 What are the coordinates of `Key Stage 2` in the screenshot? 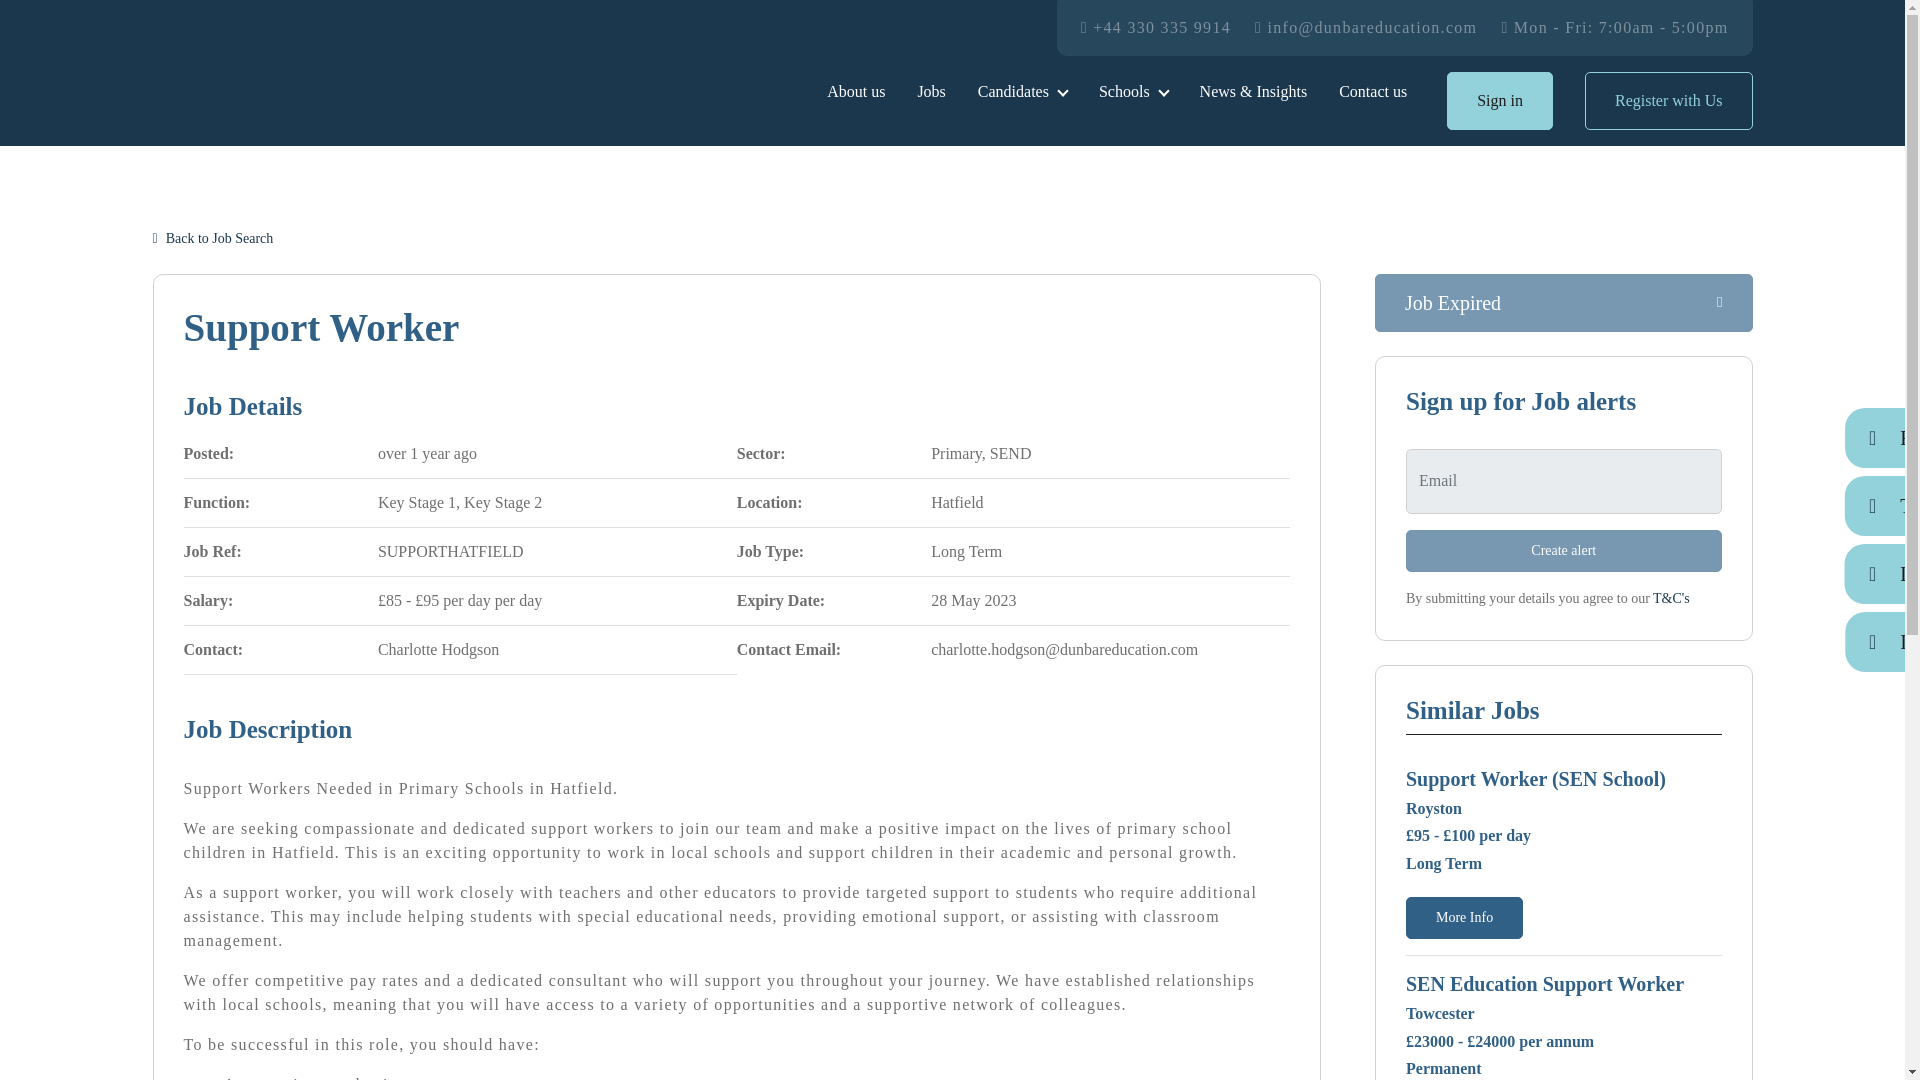 It's located at (502, 502).